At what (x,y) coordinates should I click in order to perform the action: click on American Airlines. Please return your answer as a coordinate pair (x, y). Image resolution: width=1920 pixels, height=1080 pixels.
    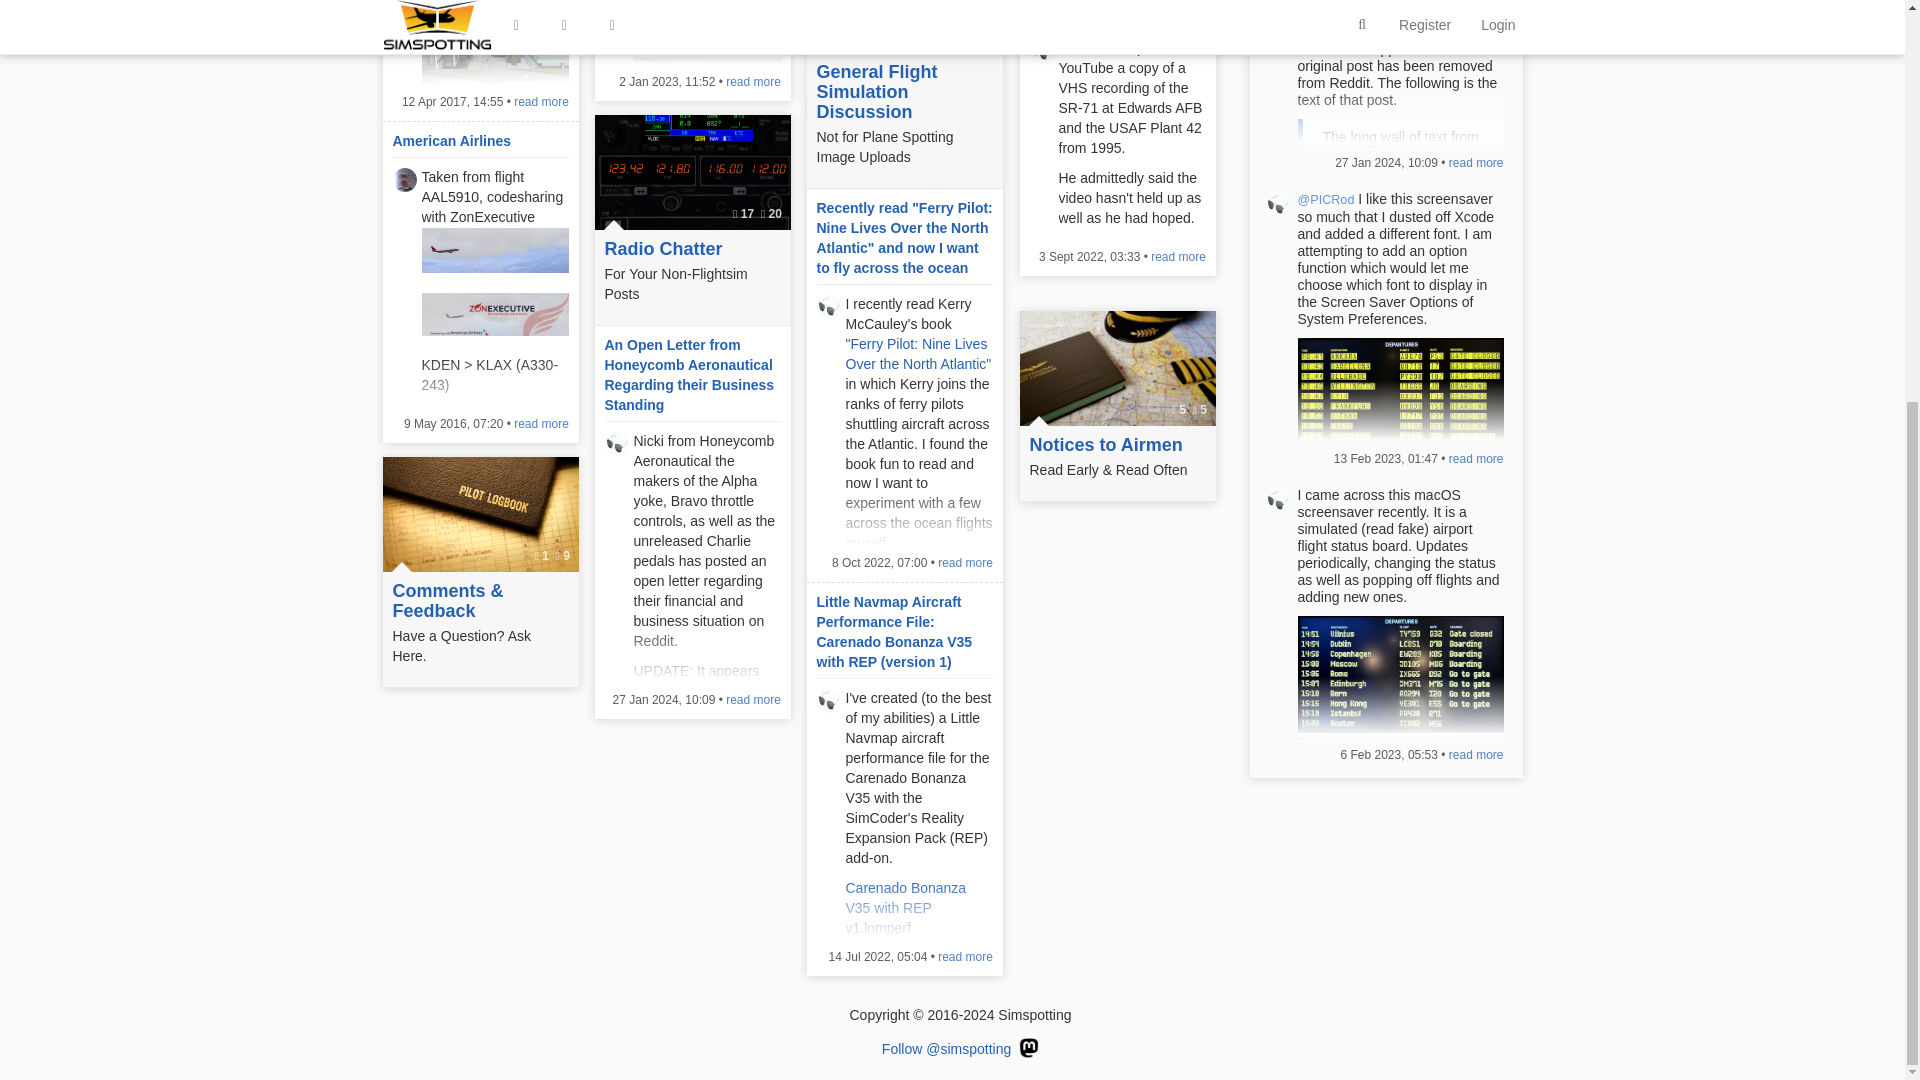
    Looking at the image, I should click on (450, 140).